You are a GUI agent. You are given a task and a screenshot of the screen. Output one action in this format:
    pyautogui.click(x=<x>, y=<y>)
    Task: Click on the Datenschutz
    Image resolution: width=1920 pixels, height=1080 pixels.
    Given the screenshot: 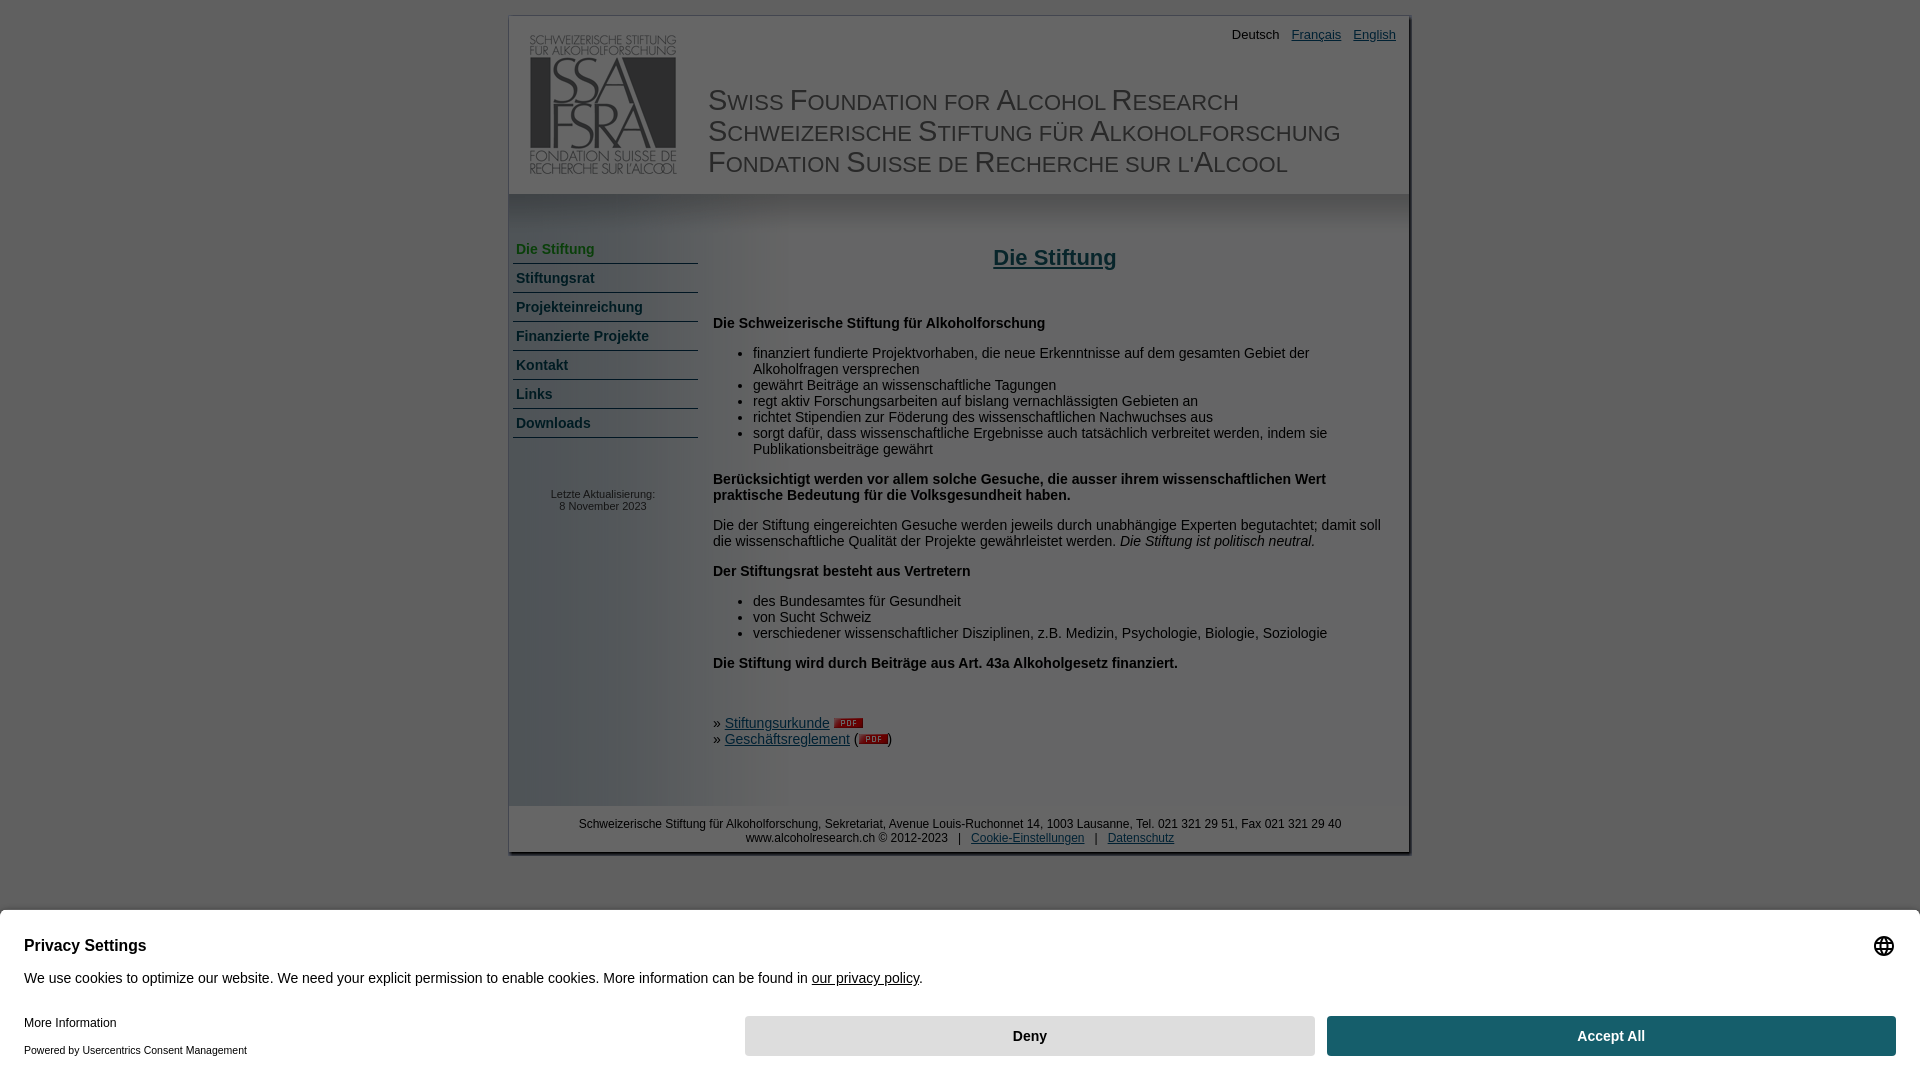 What is the action you would take?
    pyautogui.click(x=1142, y=838)
    